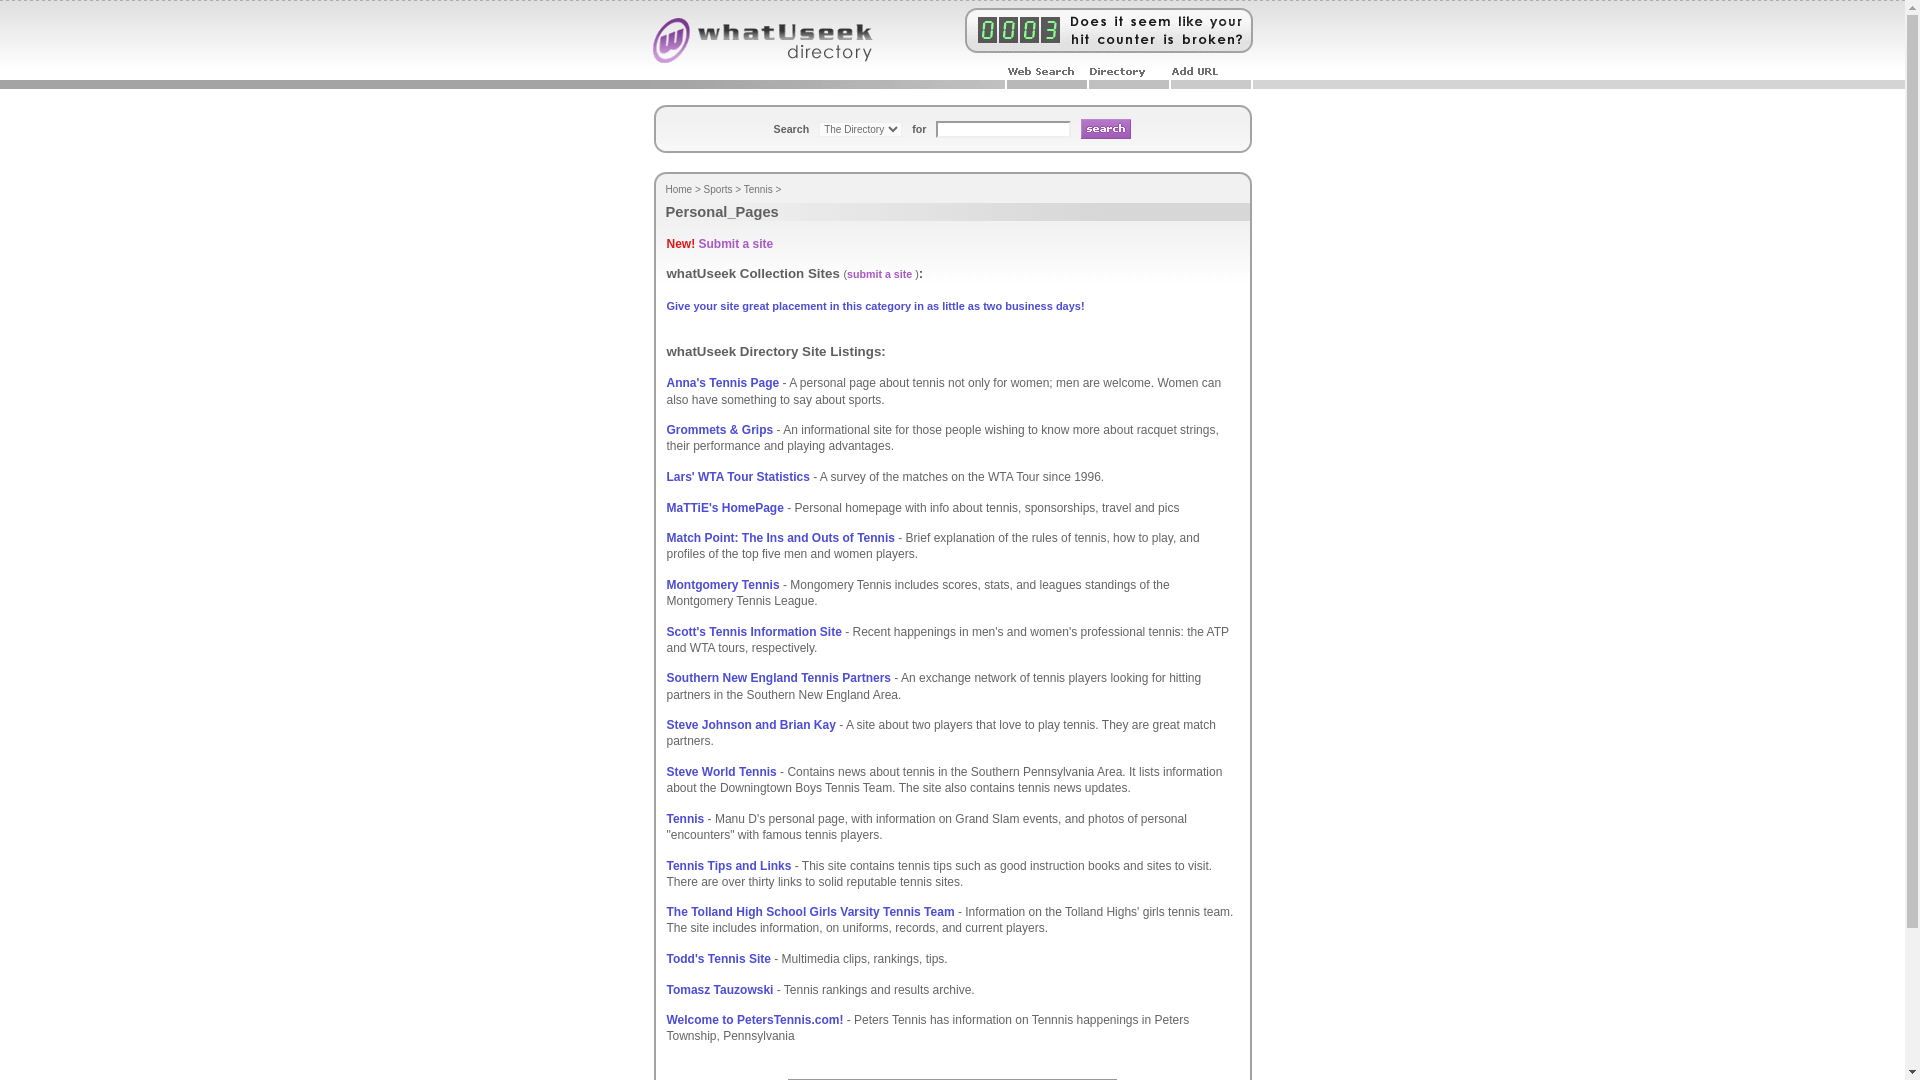  What do you see at coordinates (736, 243) in the screenshot?
I see `Submit a site` at bounding box center [736, 243].